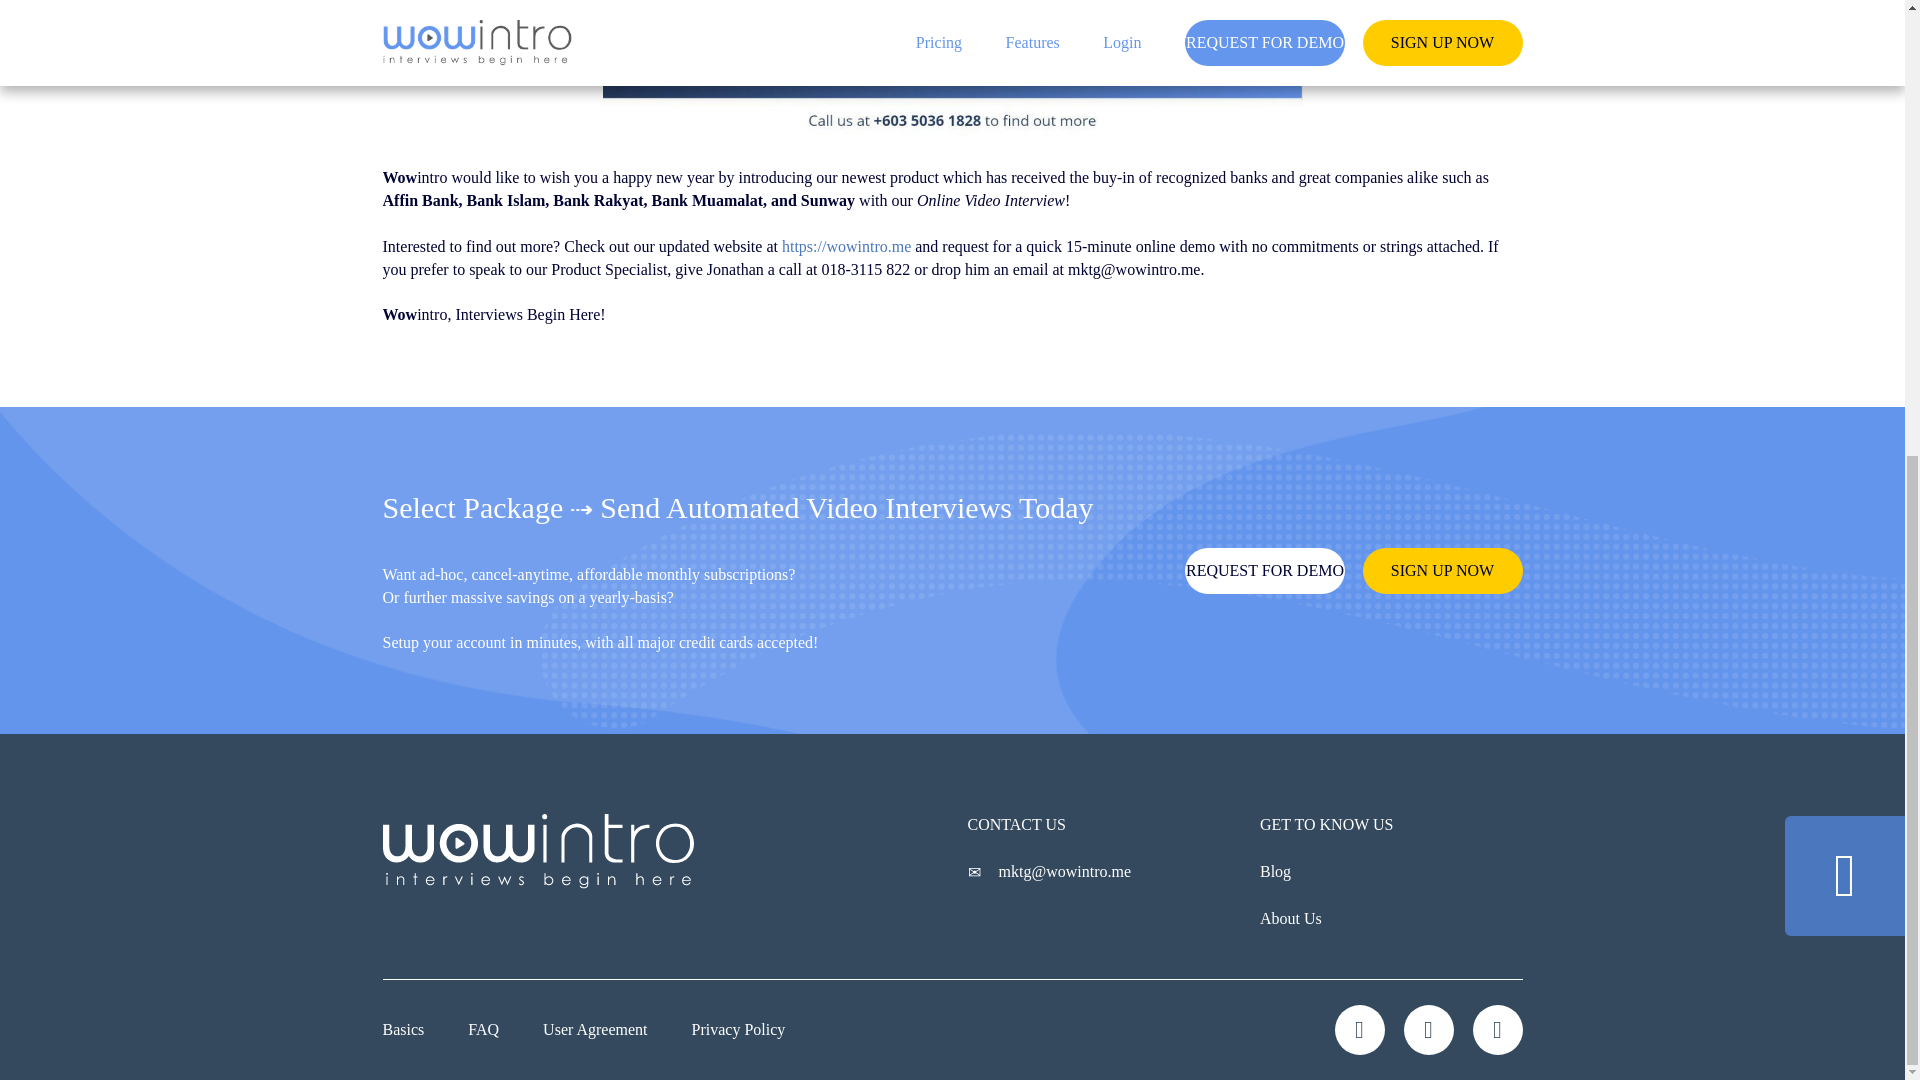 This screenshot has width=1920, height=1080. What do you see at coordinates (1290, 919) in the screenshot?
I see `About Us` at bounding box center [1290, 919].